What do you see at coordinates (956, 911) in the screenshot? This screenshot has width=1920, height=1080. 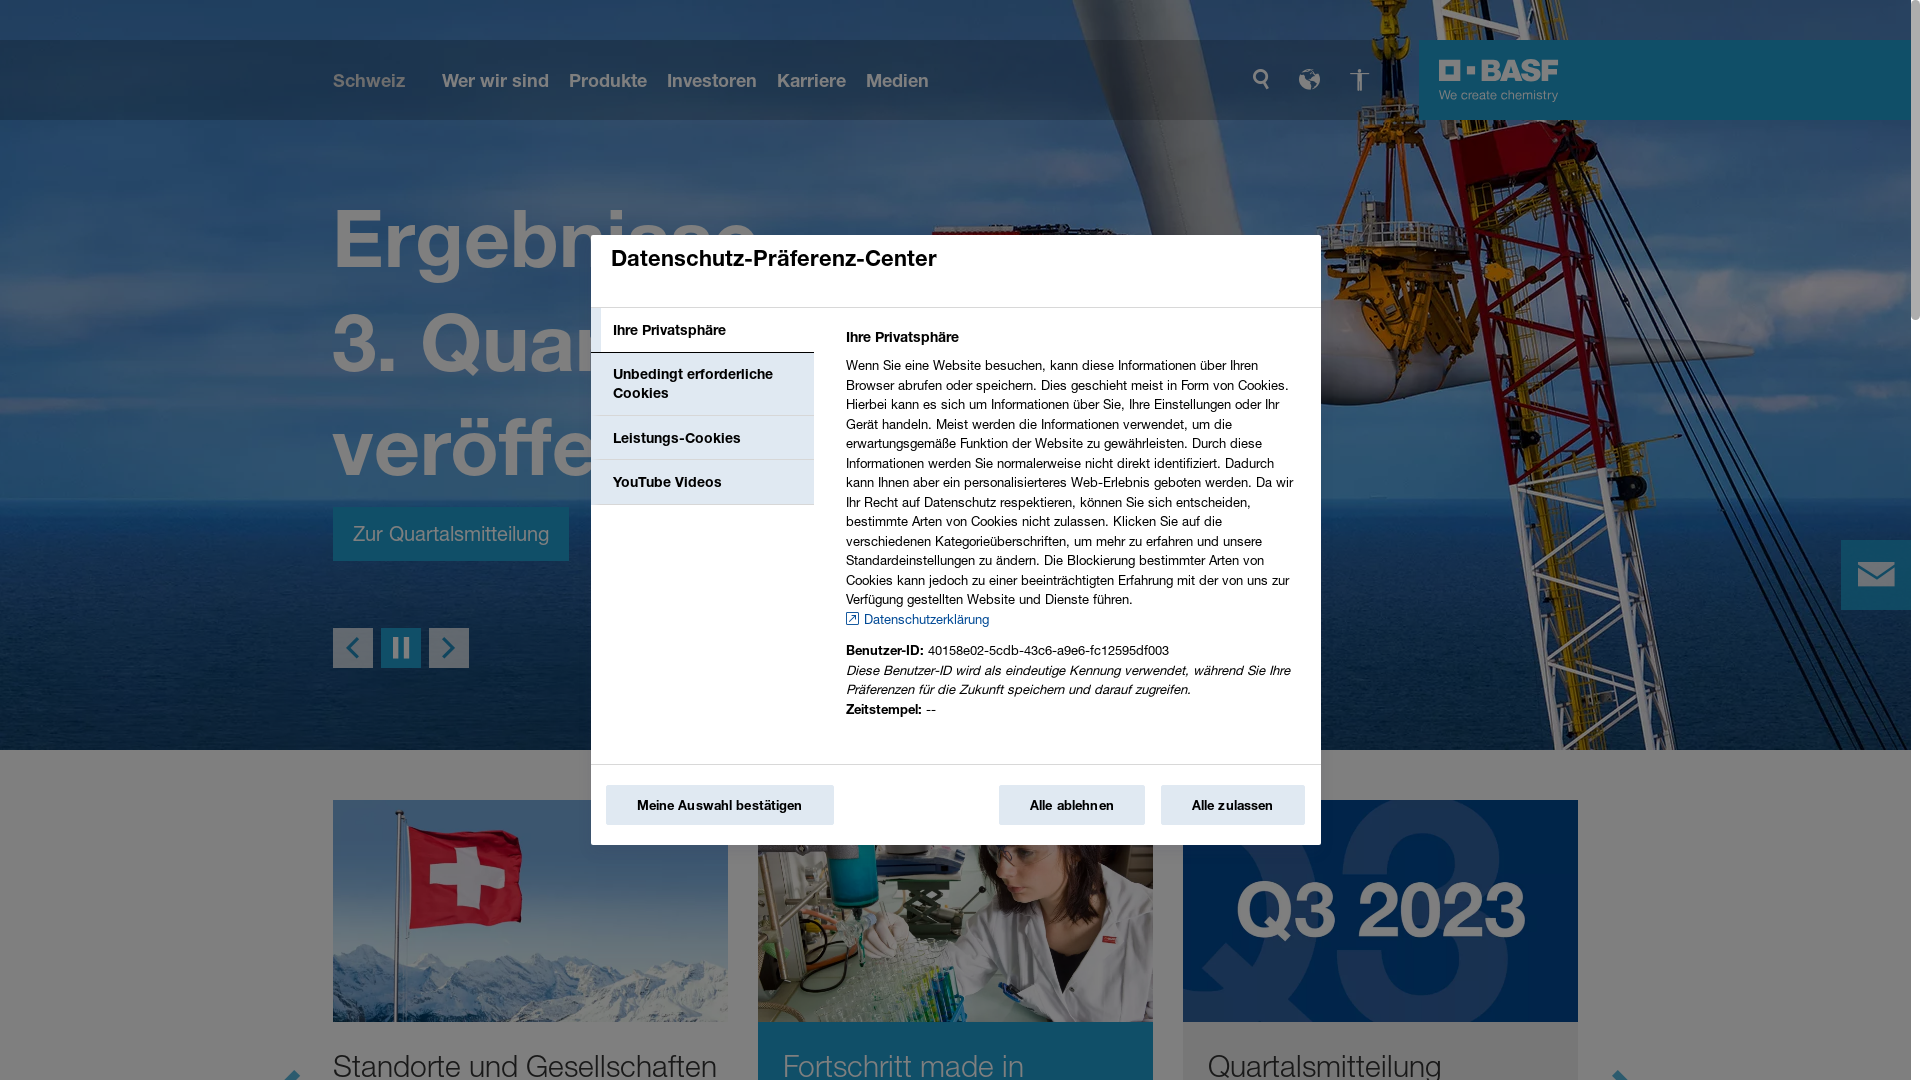 I see `5_BASFBasel_ForschungszentrumBasel_1.JPG` at bounding box center [956, 911].